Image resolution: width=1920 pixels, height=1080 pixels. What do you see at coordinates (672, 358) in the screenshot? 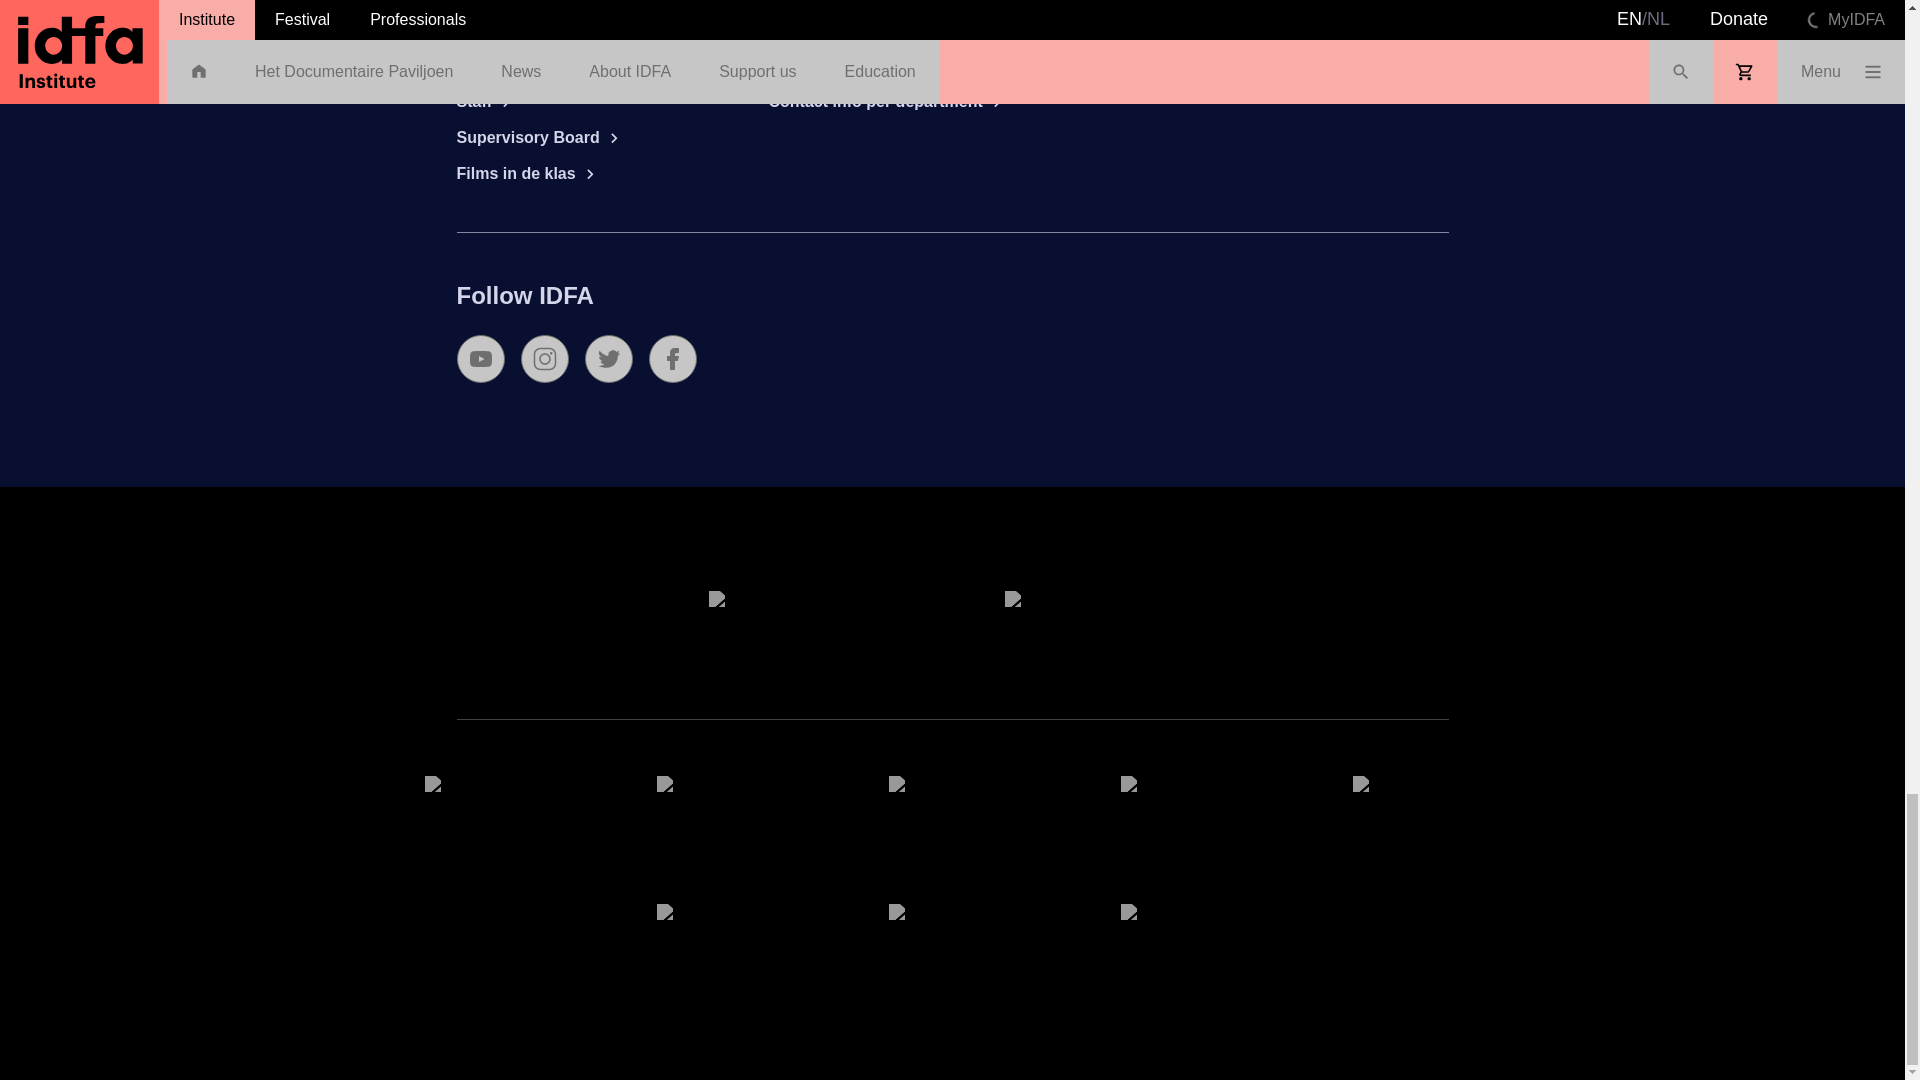
I see `facebook` at bounding box center [672, 358].